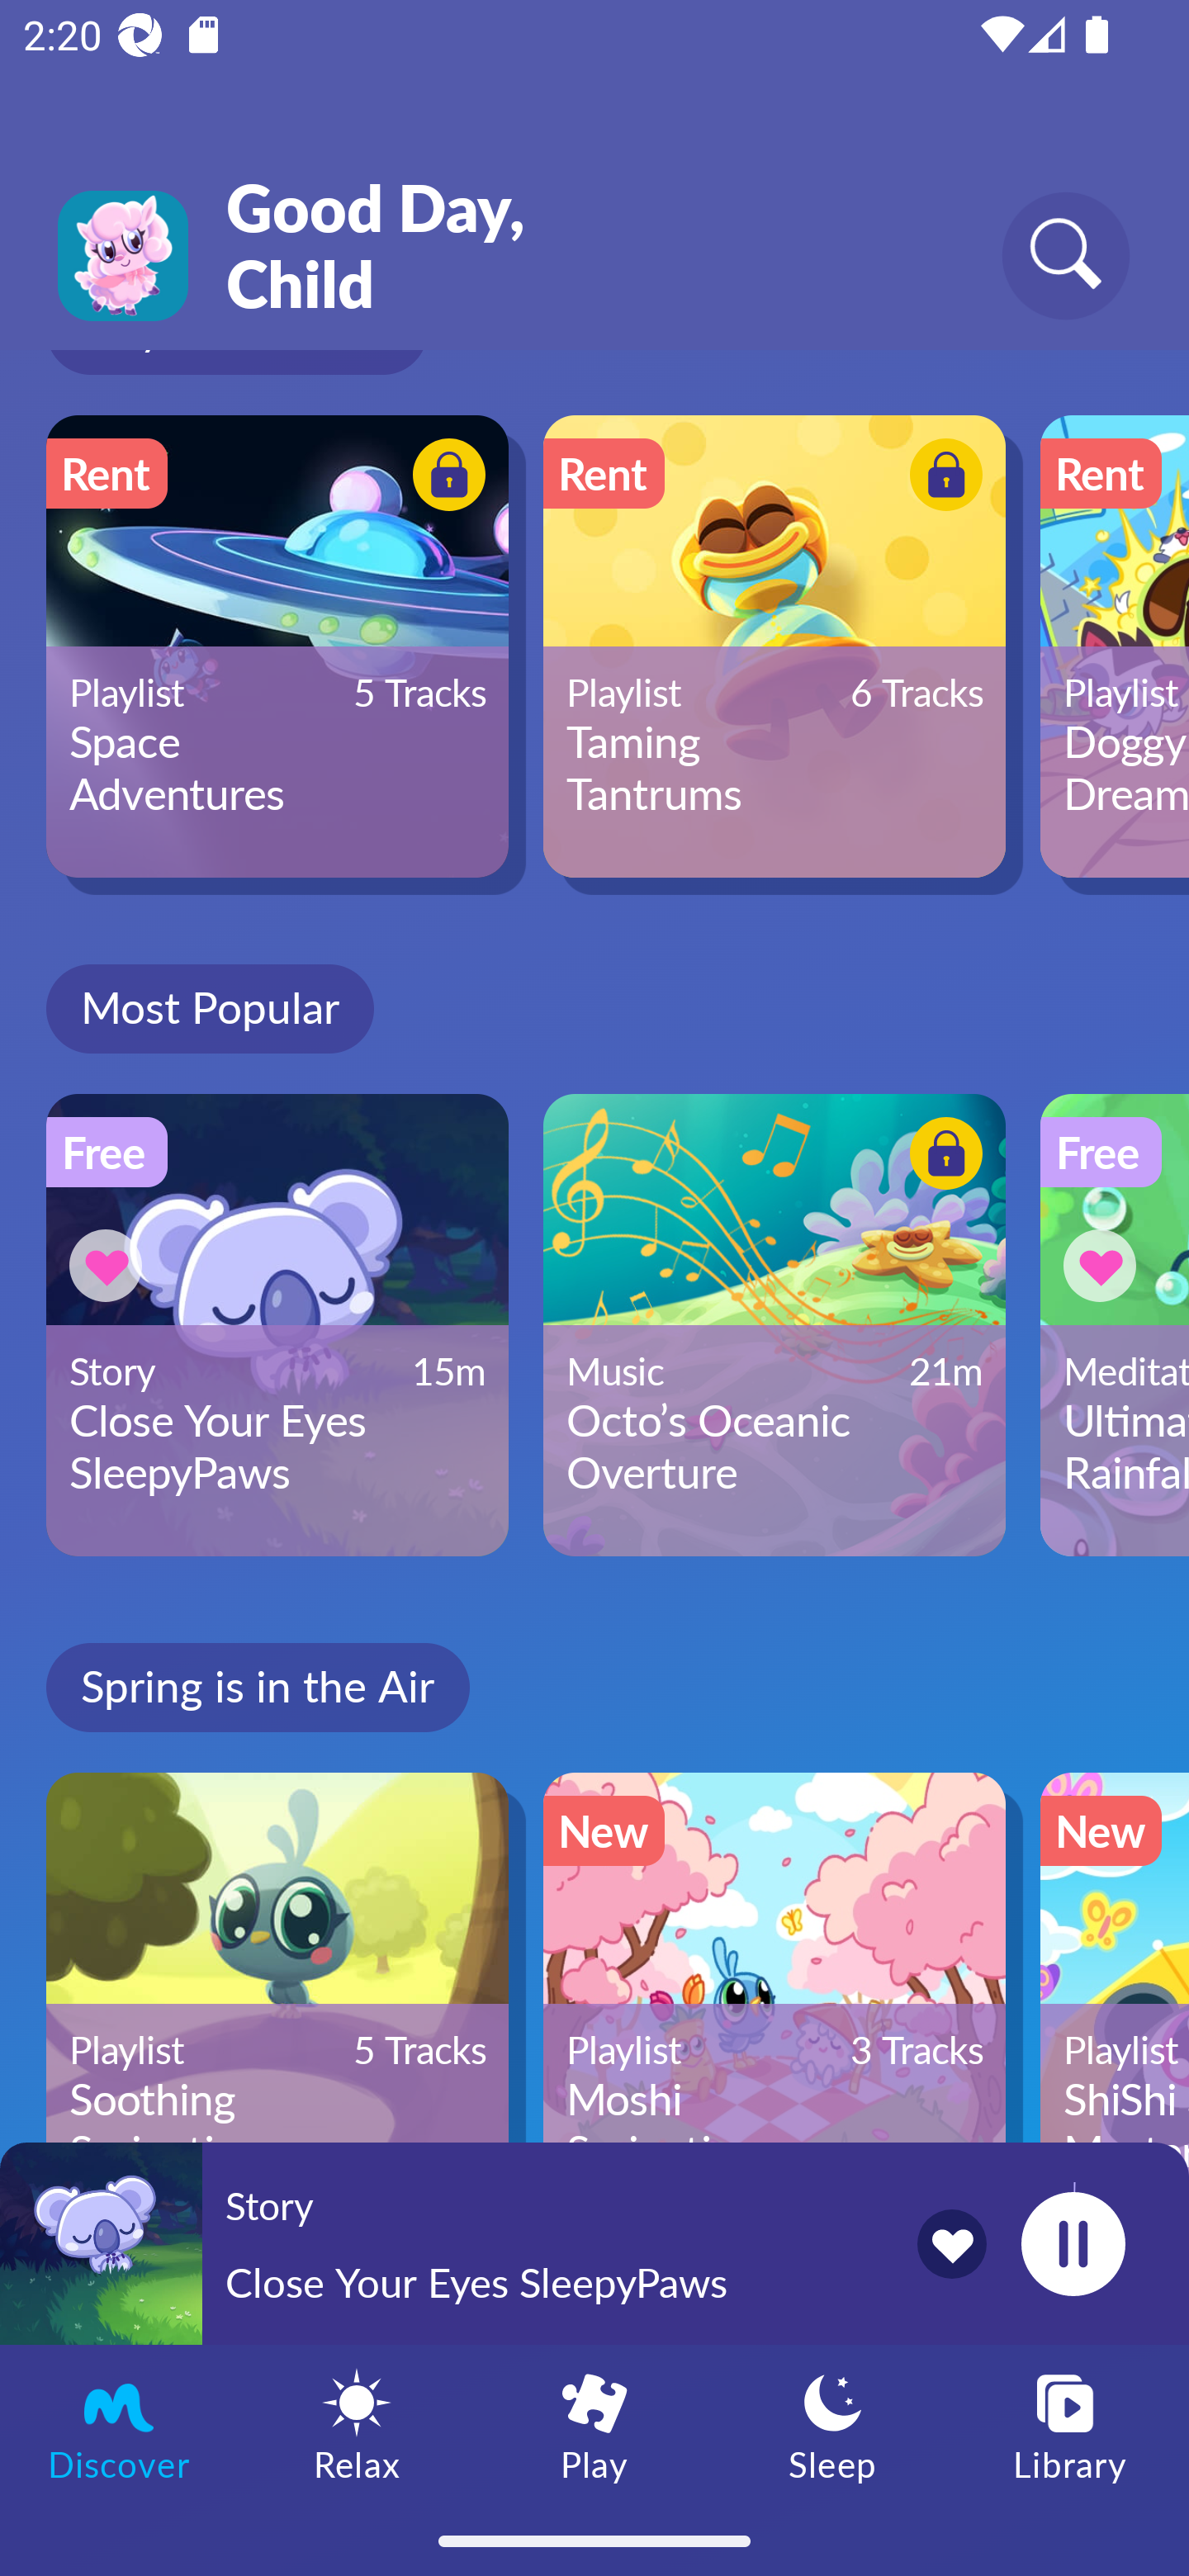 The width and height of the screenshot is (1189, 2576). What do you see at coordinates (1065, 254) in the screenshot?
I see `Search` at bounding box center [1065, 254].